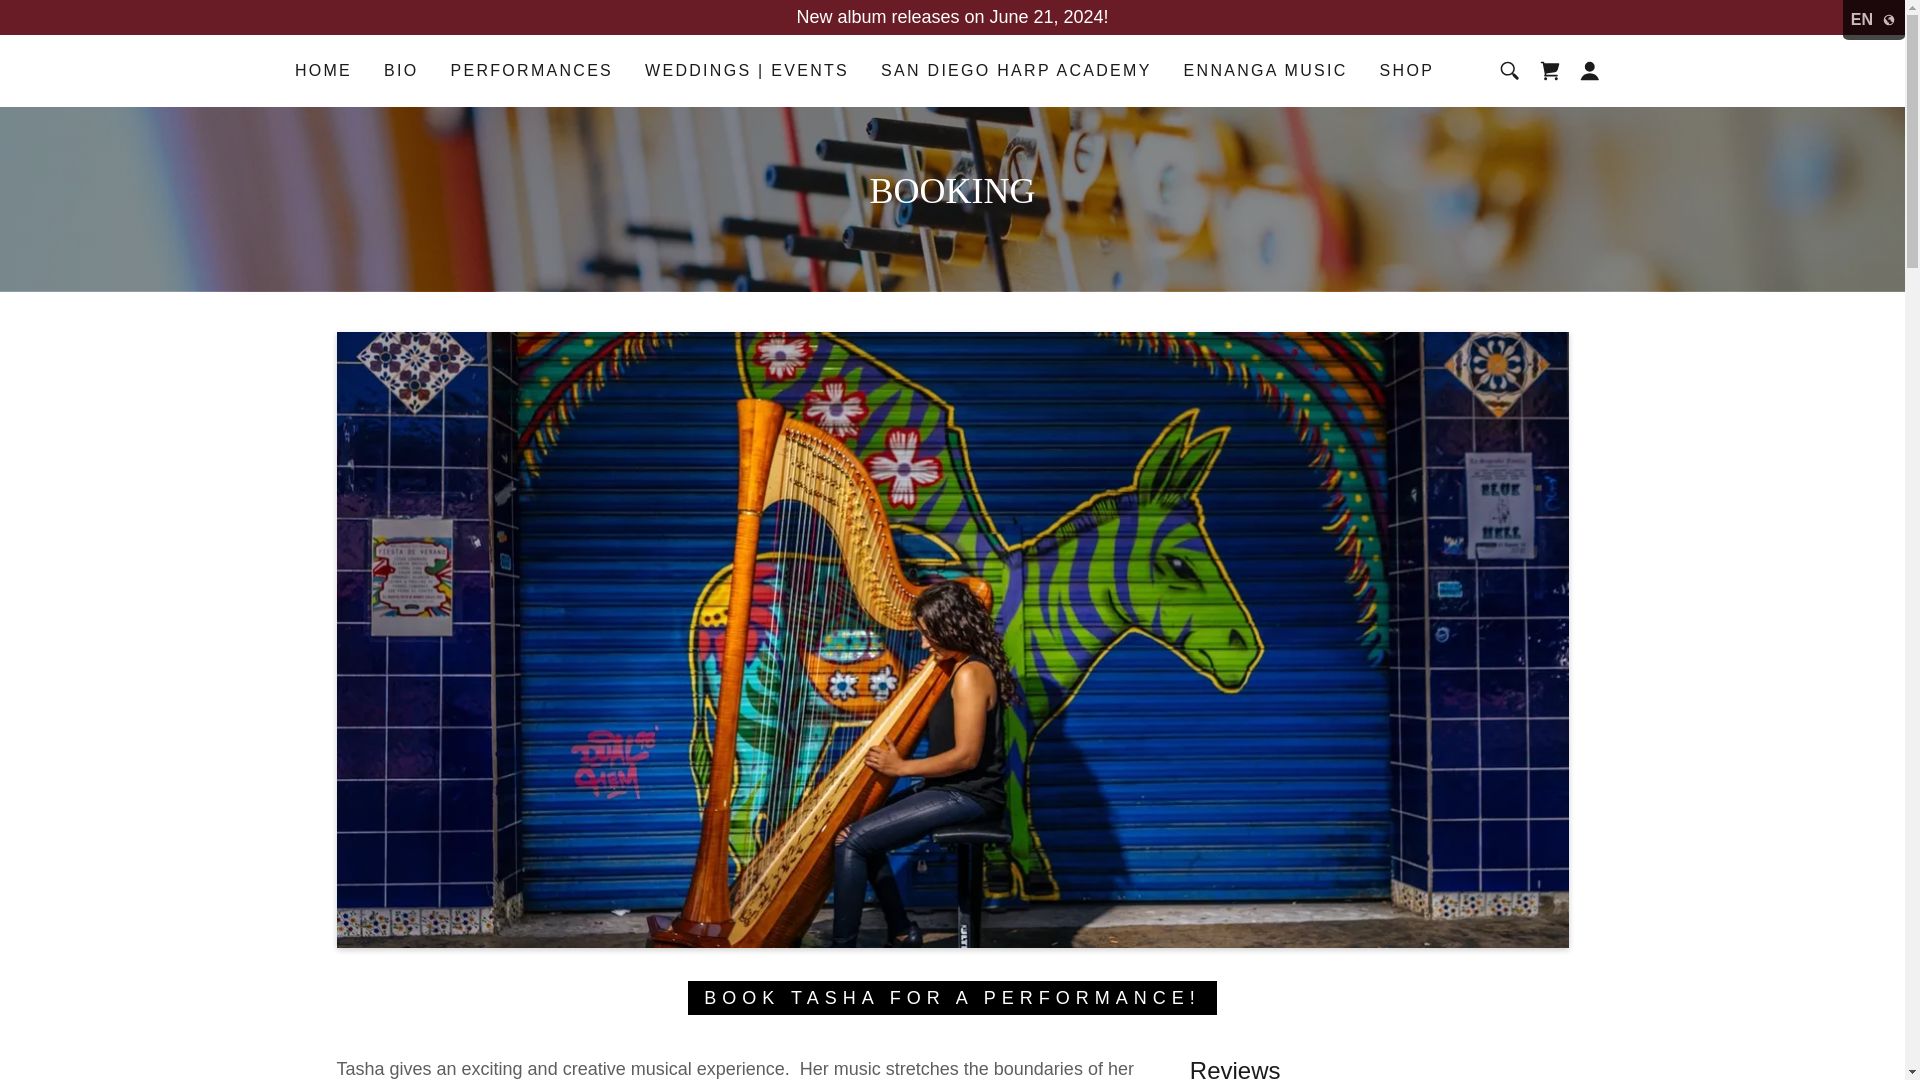 This screenshot has height=1080, width=1920. What do you see at coordinates (1016, 70) in the screenshot?
I see `SAN DIEGO HARP ACADEMY` at bounding box center [1016, 70].